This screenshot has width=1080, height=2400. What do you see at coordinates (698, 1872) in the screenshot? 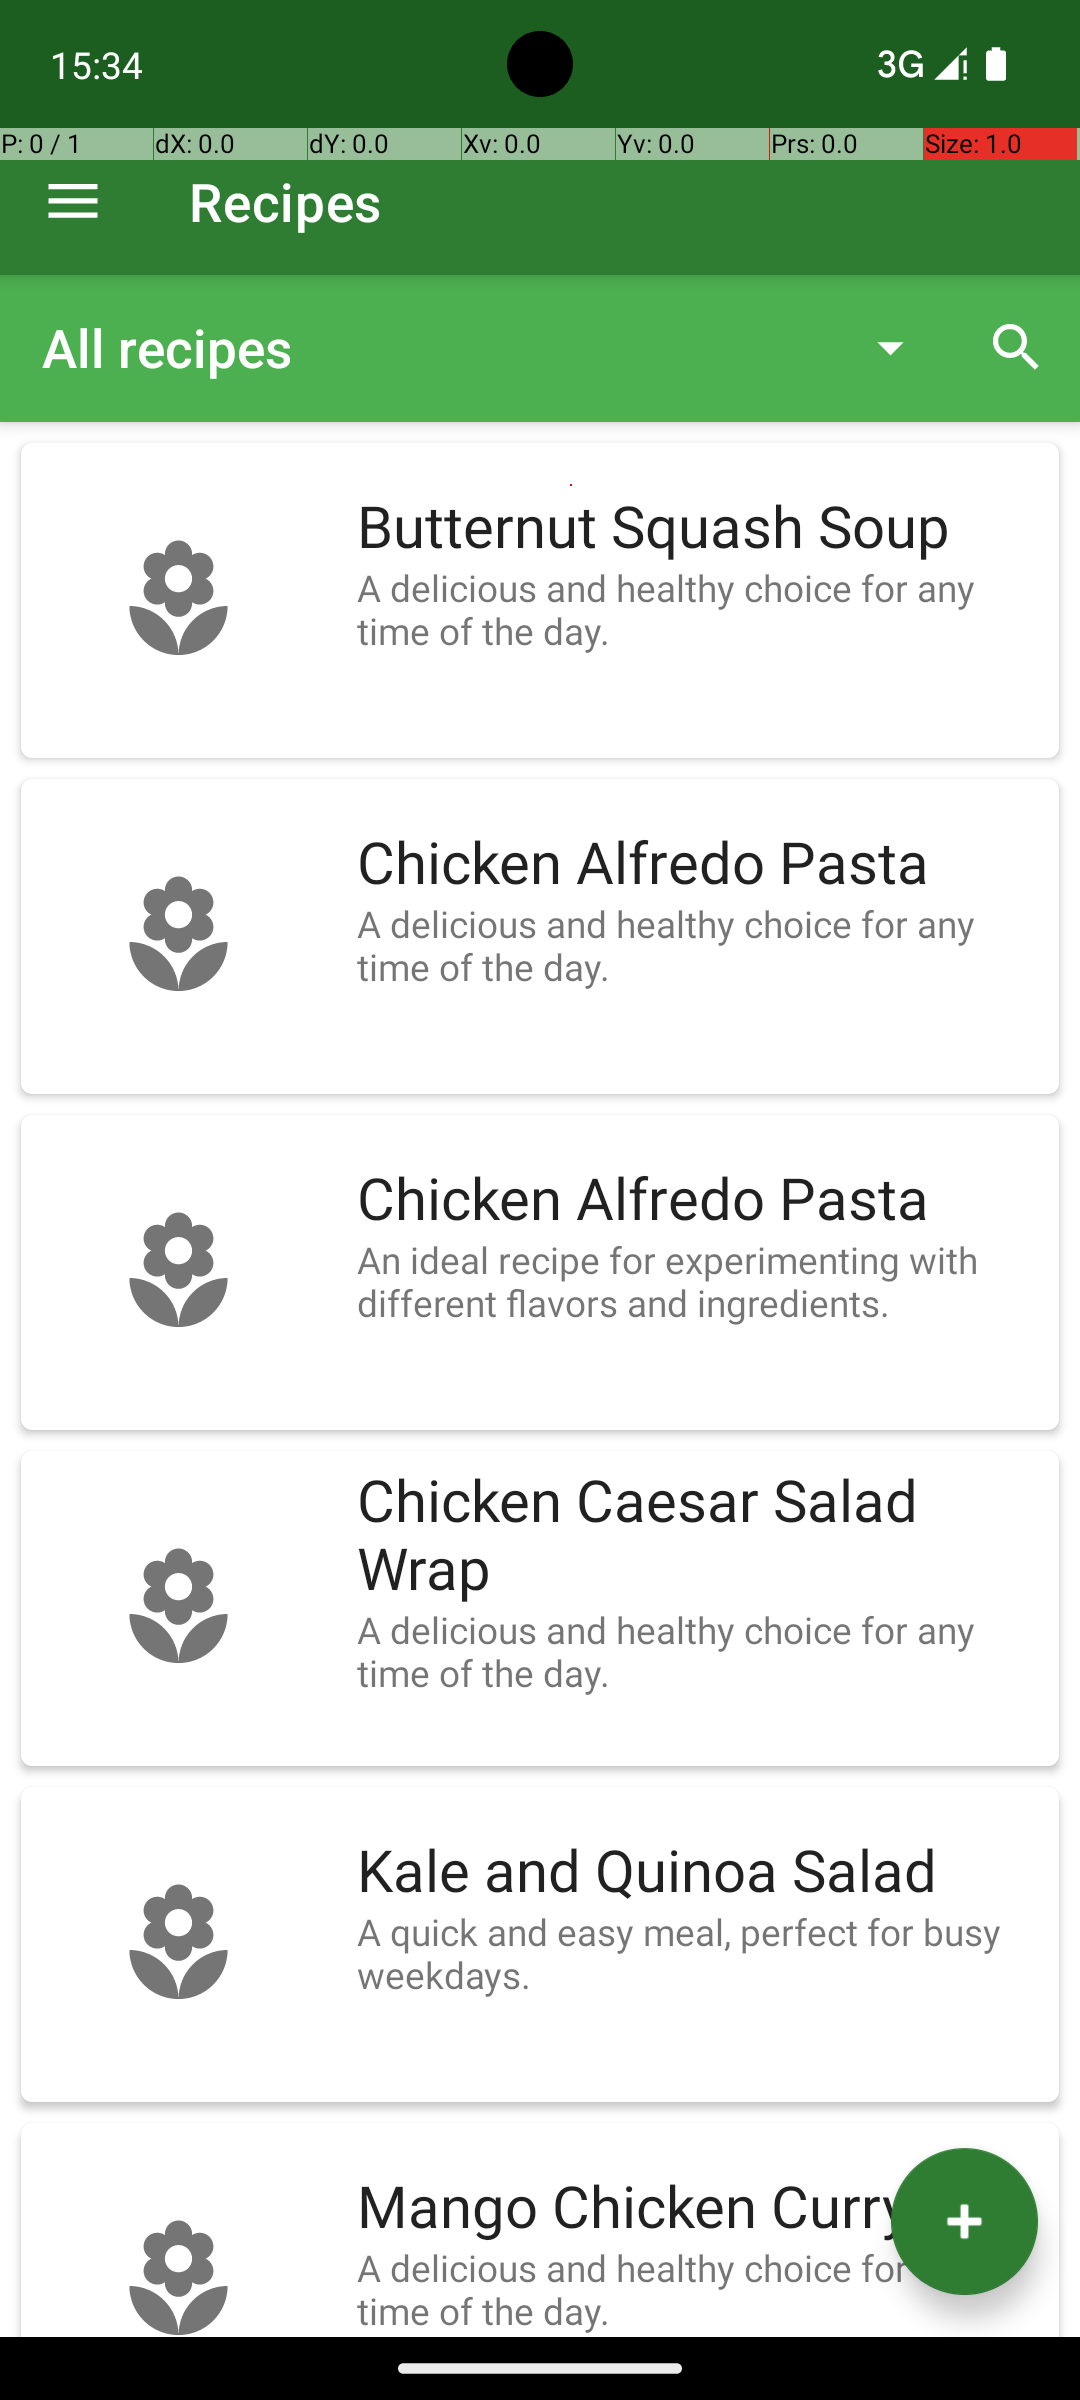
I see `Kale and Quinoa Salad` at bounding box center [698, 1872].